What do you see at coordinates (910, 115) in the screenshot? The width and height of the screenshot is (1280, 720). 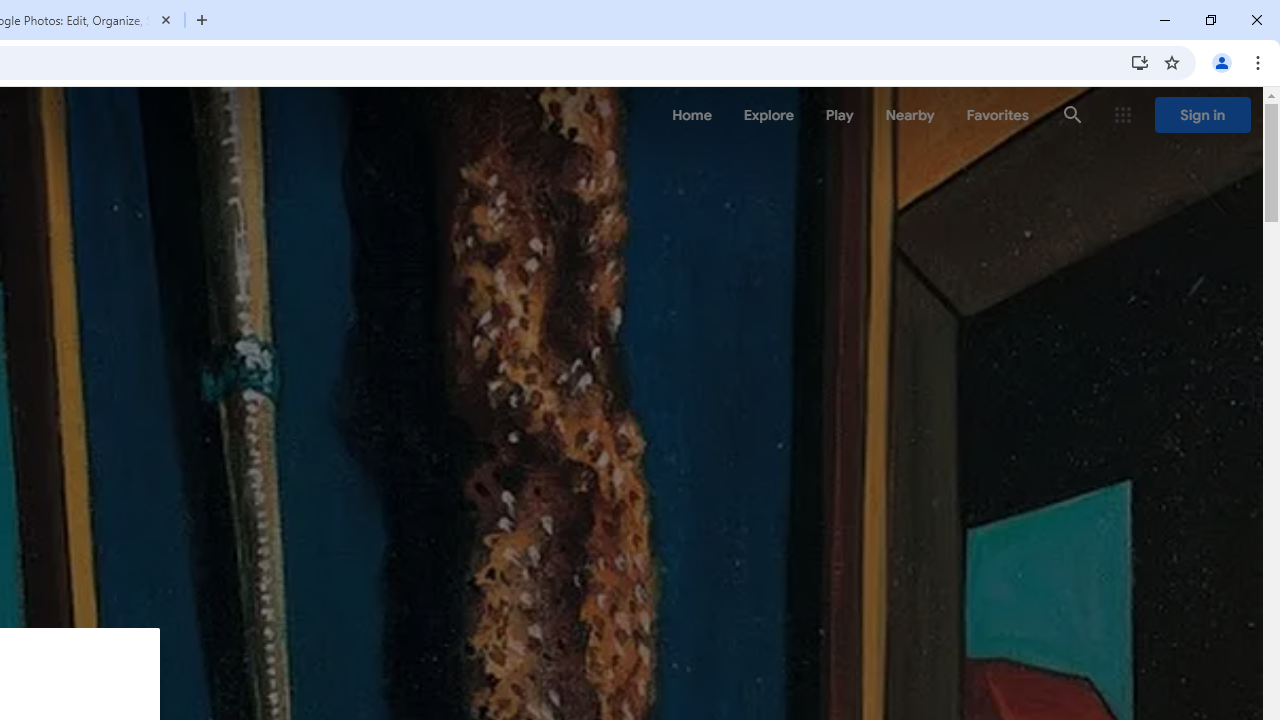 I see `Nearby` at bounding box center [910, 115].